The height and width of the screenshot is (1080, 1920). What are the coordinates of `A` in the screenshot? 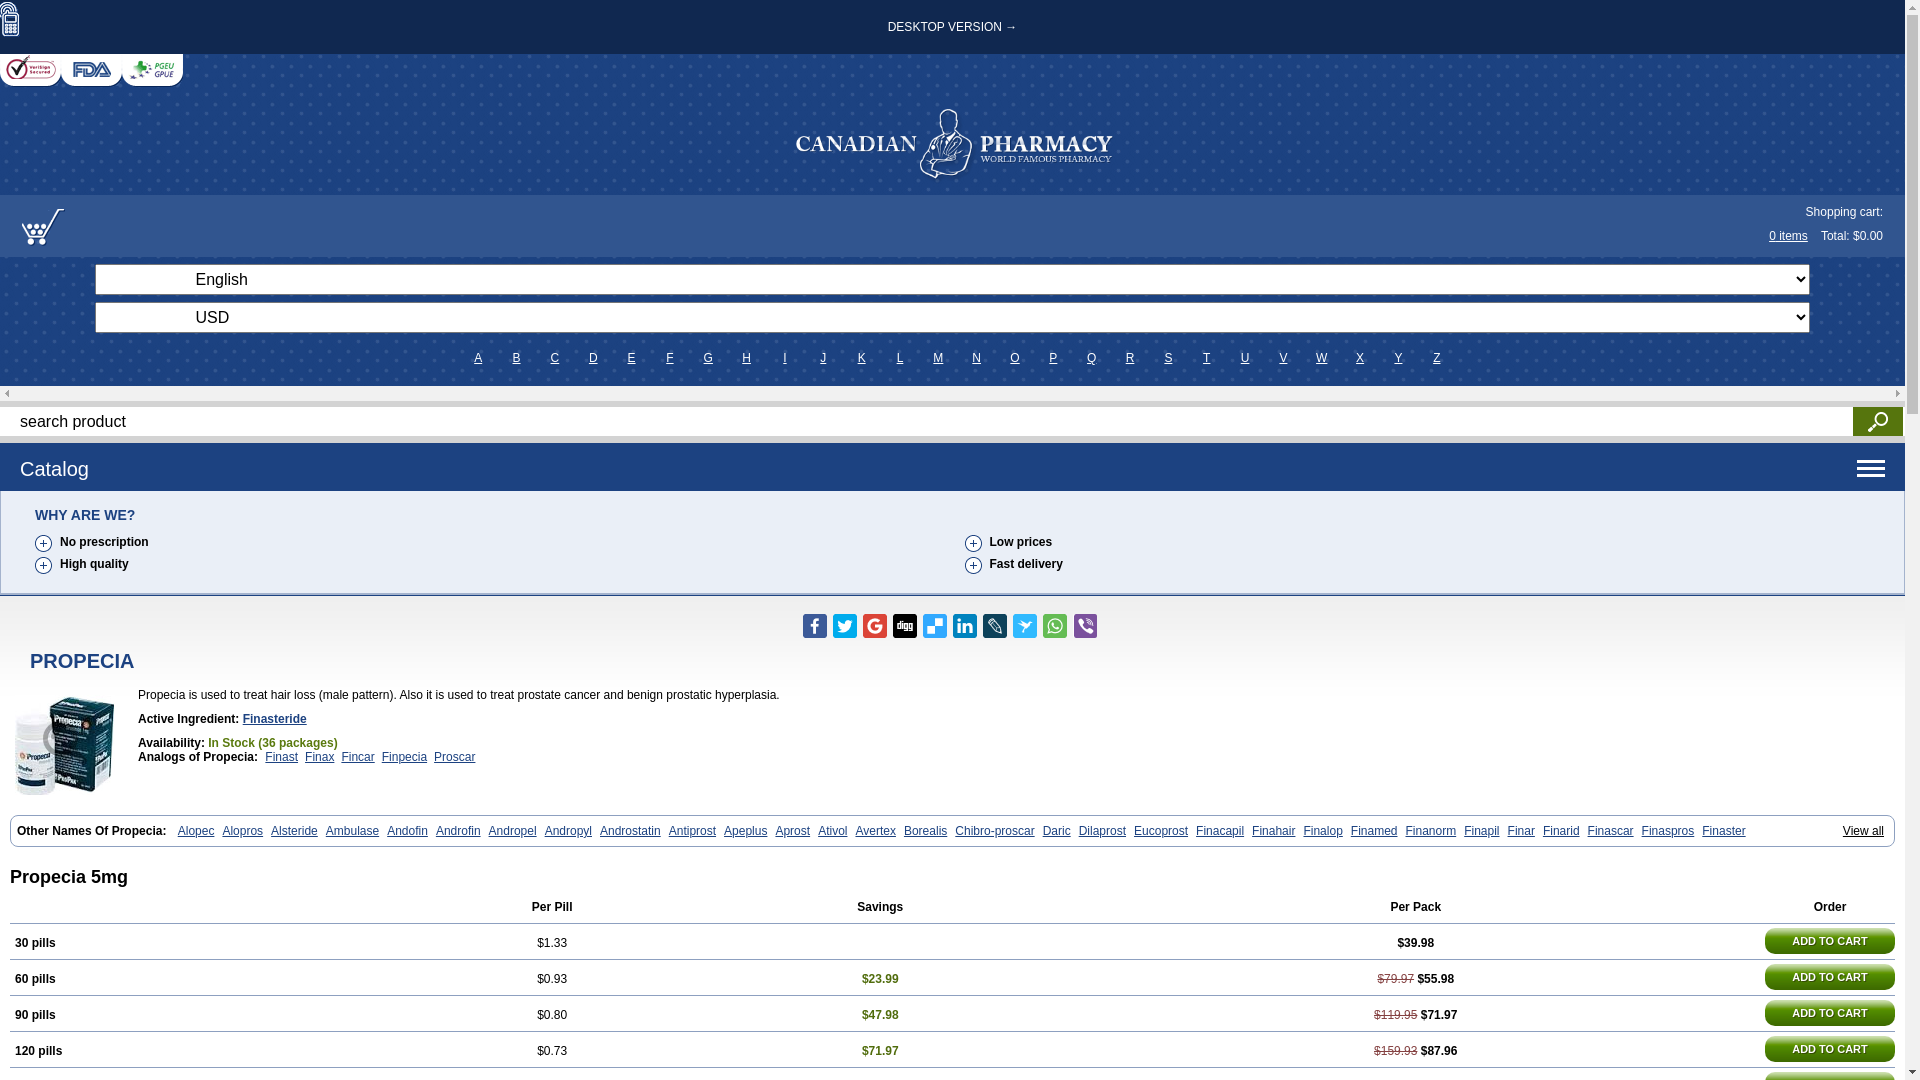 It's located at (478, 358).